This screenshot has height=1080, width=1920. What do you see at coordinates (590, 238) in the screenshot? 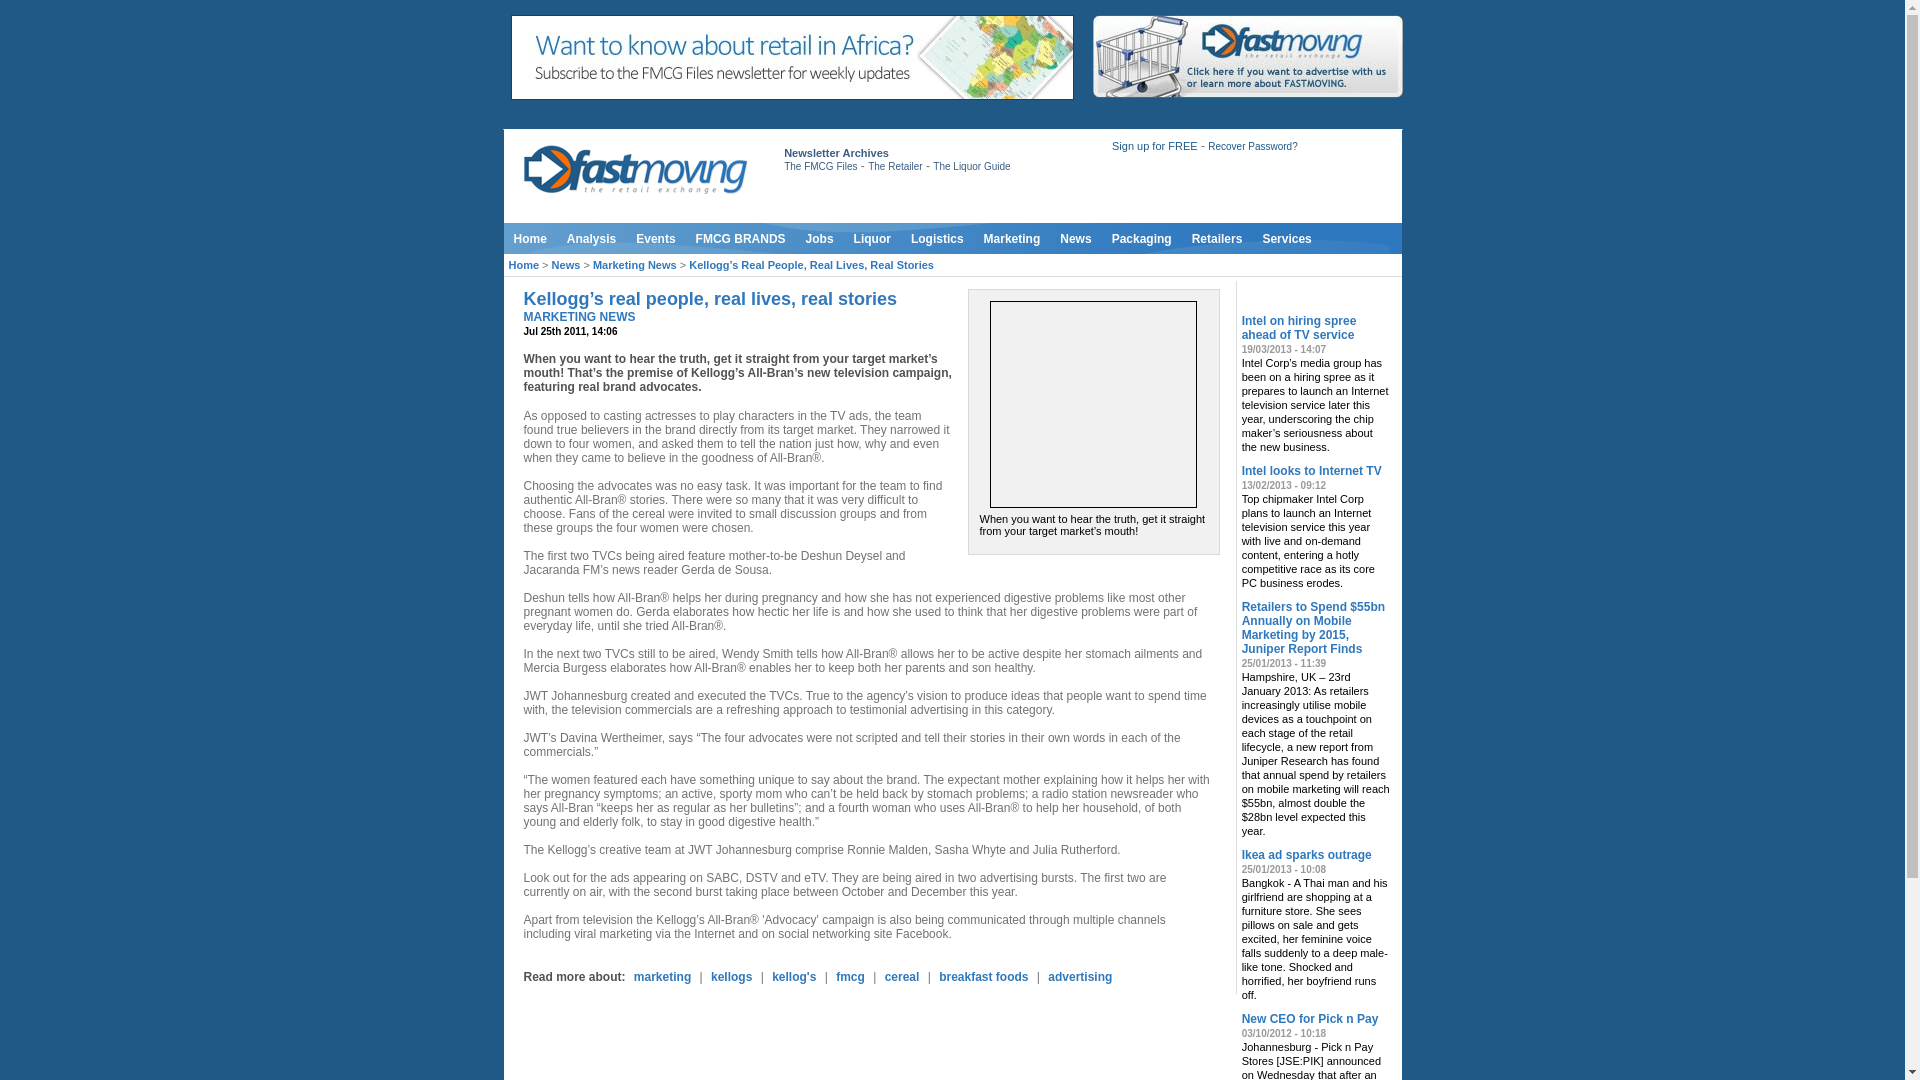
I see `Analysis` at bounding box center [590, 238].